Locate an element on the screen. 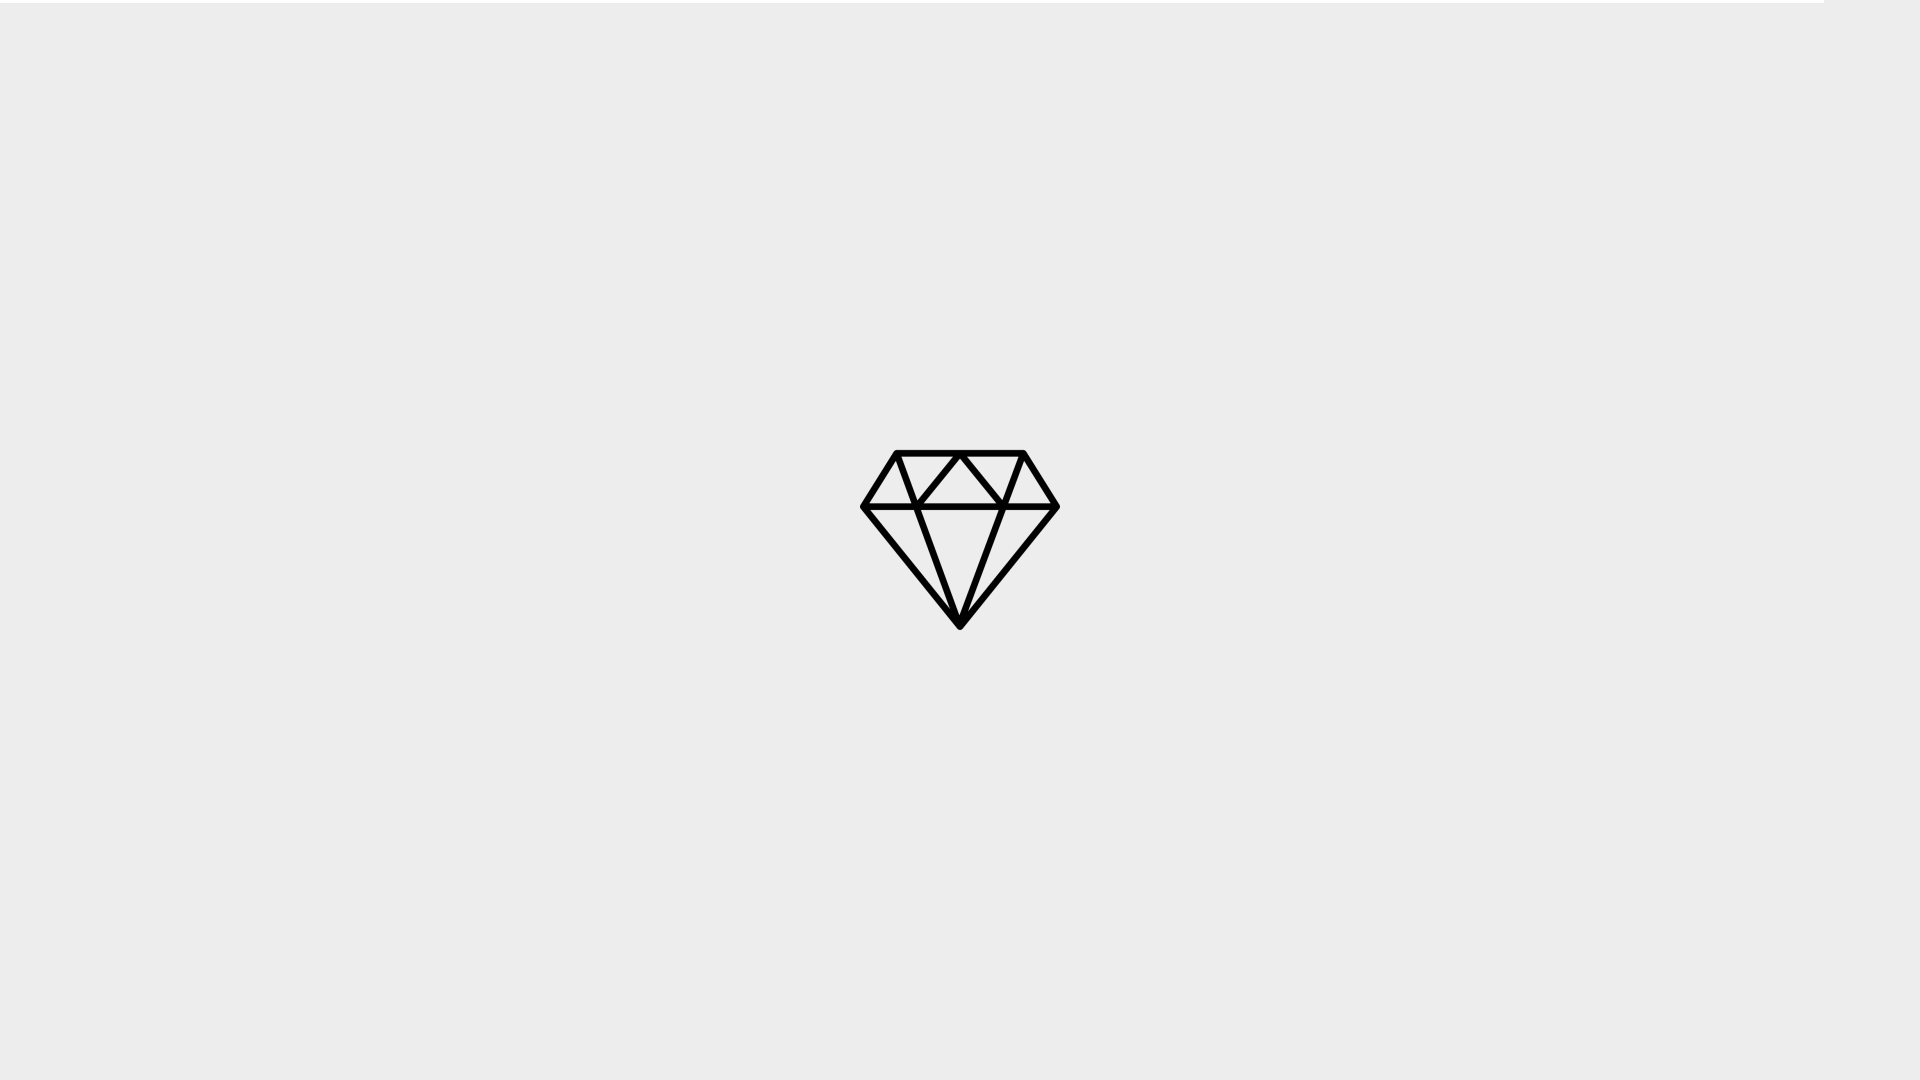 The height and width of the screenshot is (1080, 1920). THE HOUSE is located at coordinates (710, 202).